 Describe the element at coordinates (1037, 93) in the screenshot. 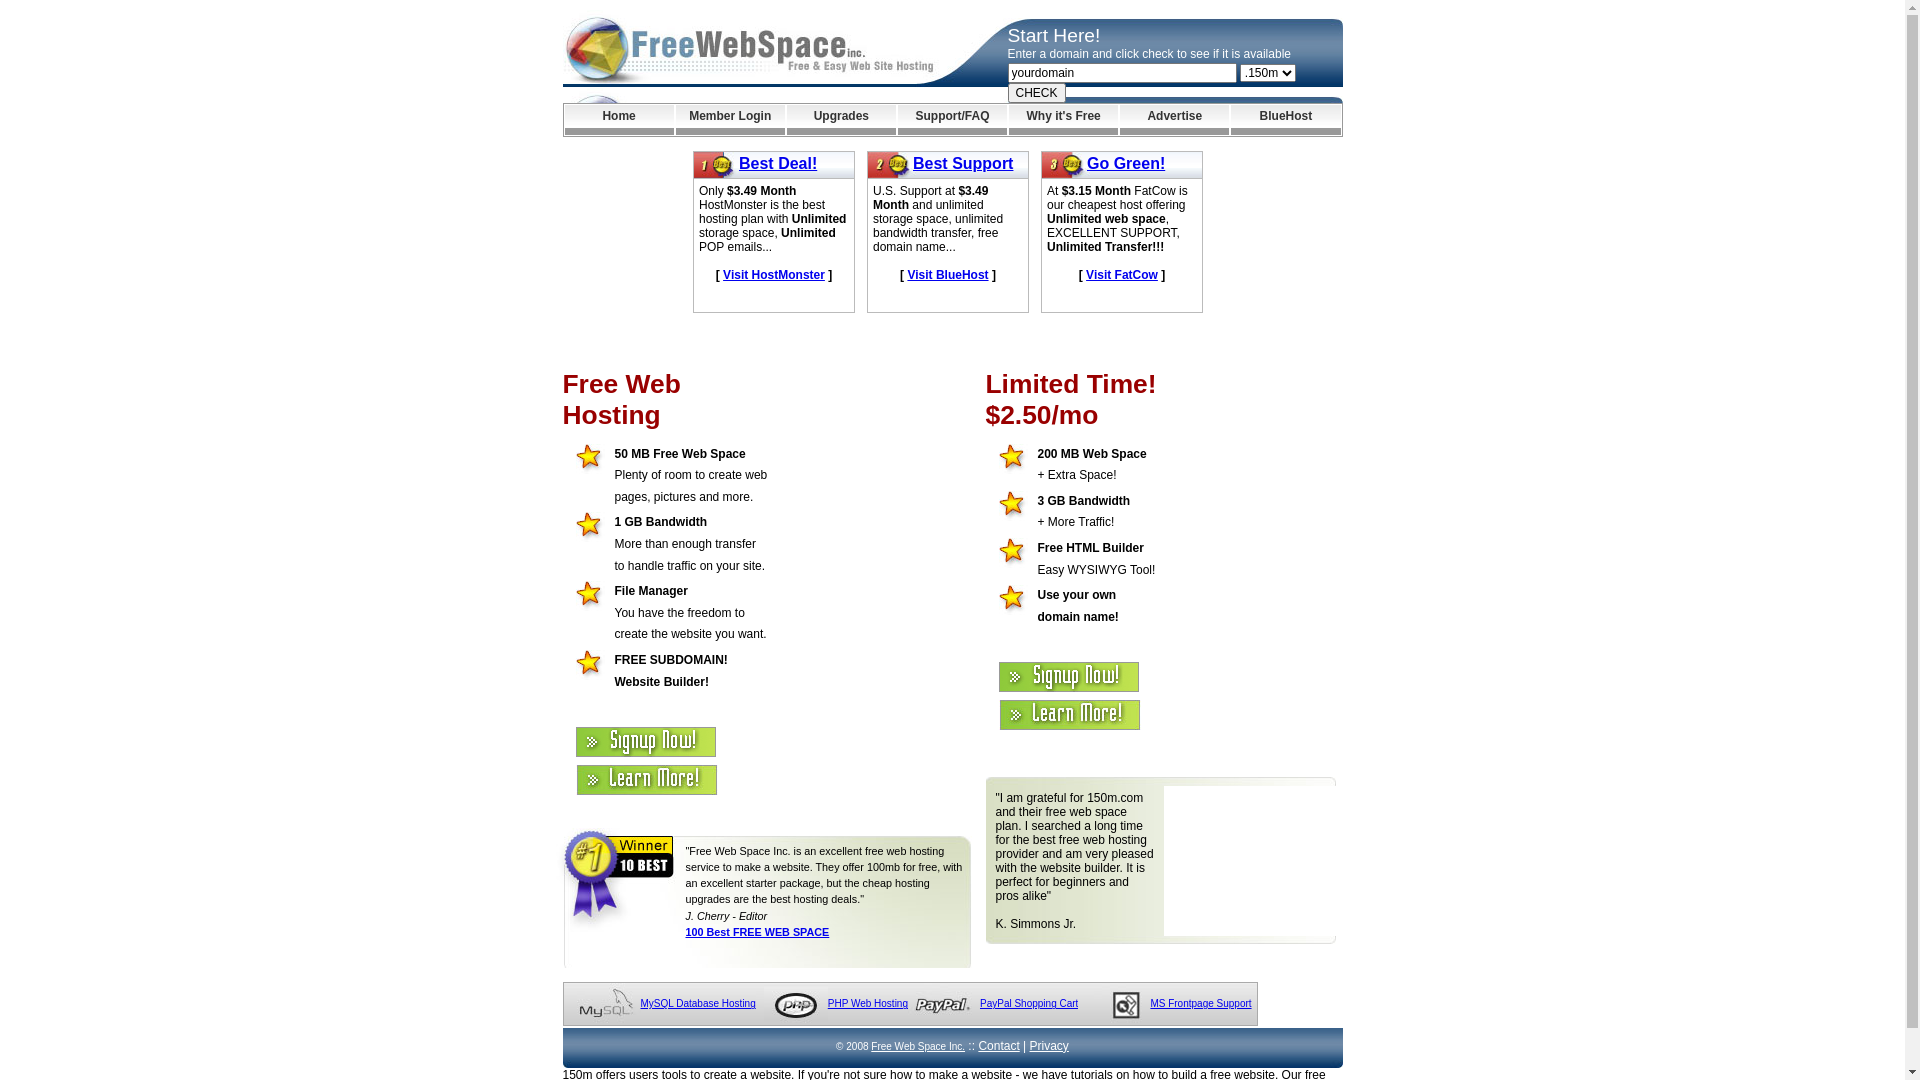

I see `CHECK` at that location.